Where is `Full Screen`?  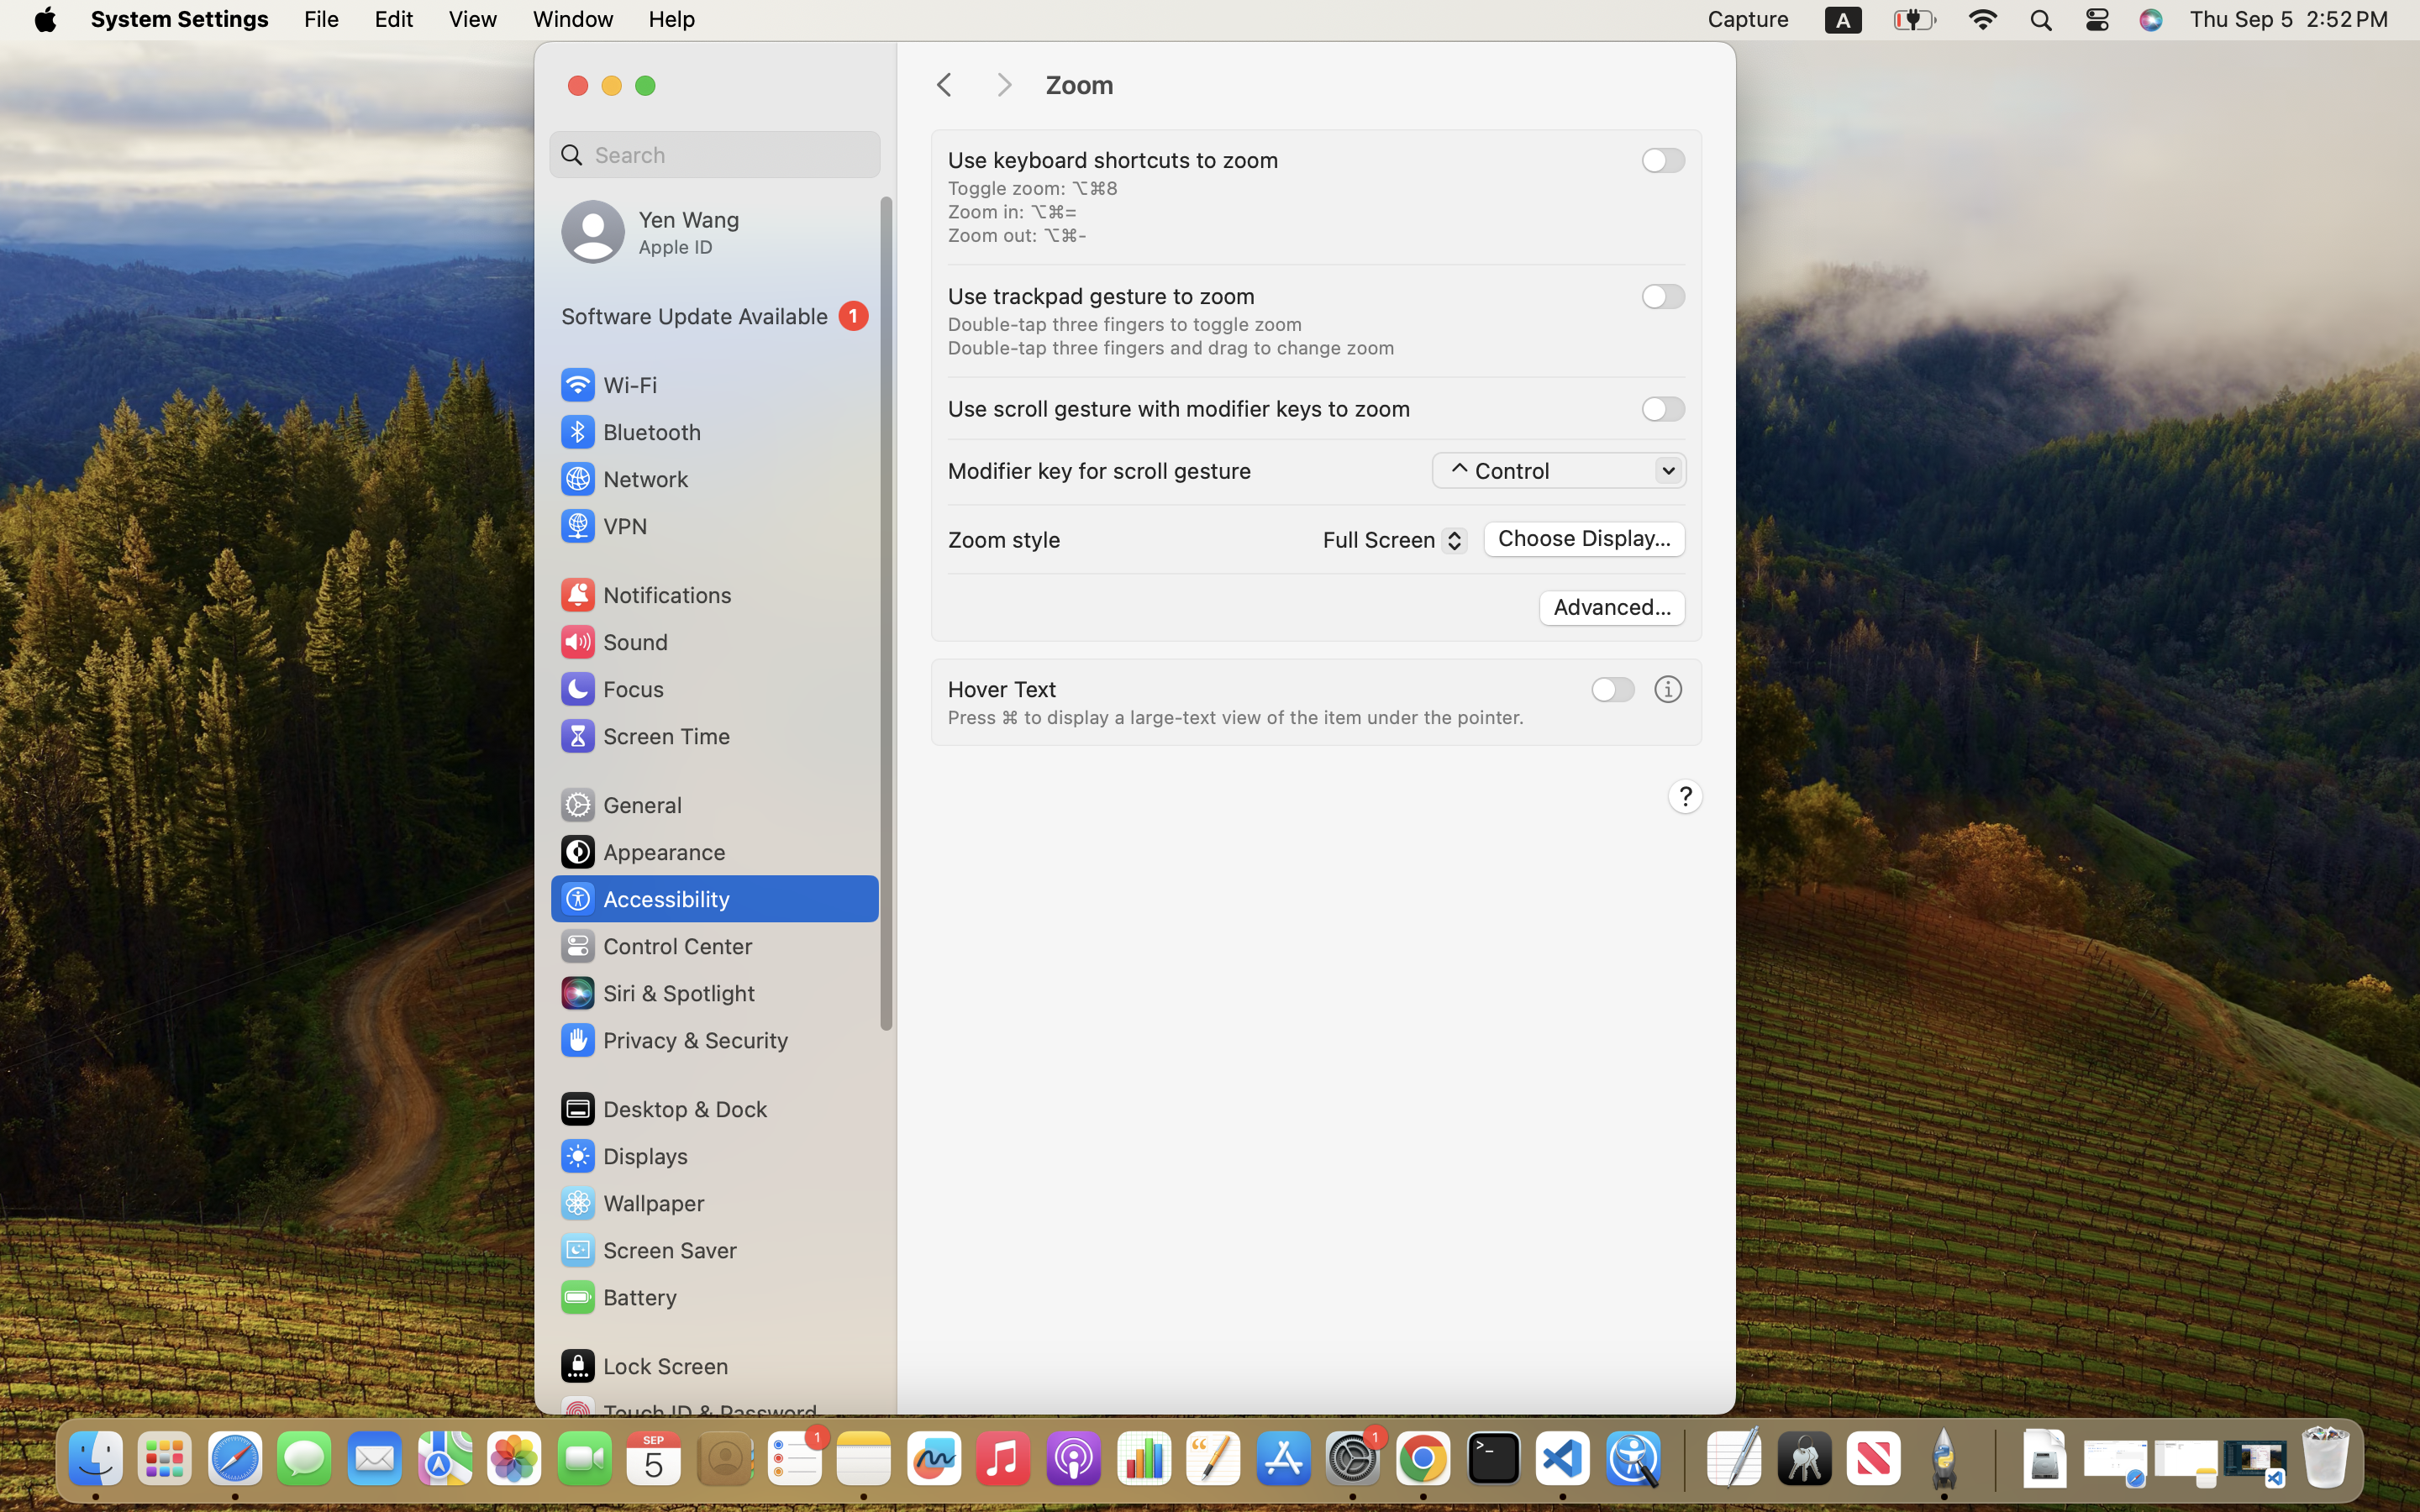 Full Screen is located at coordinates (1387, 543).